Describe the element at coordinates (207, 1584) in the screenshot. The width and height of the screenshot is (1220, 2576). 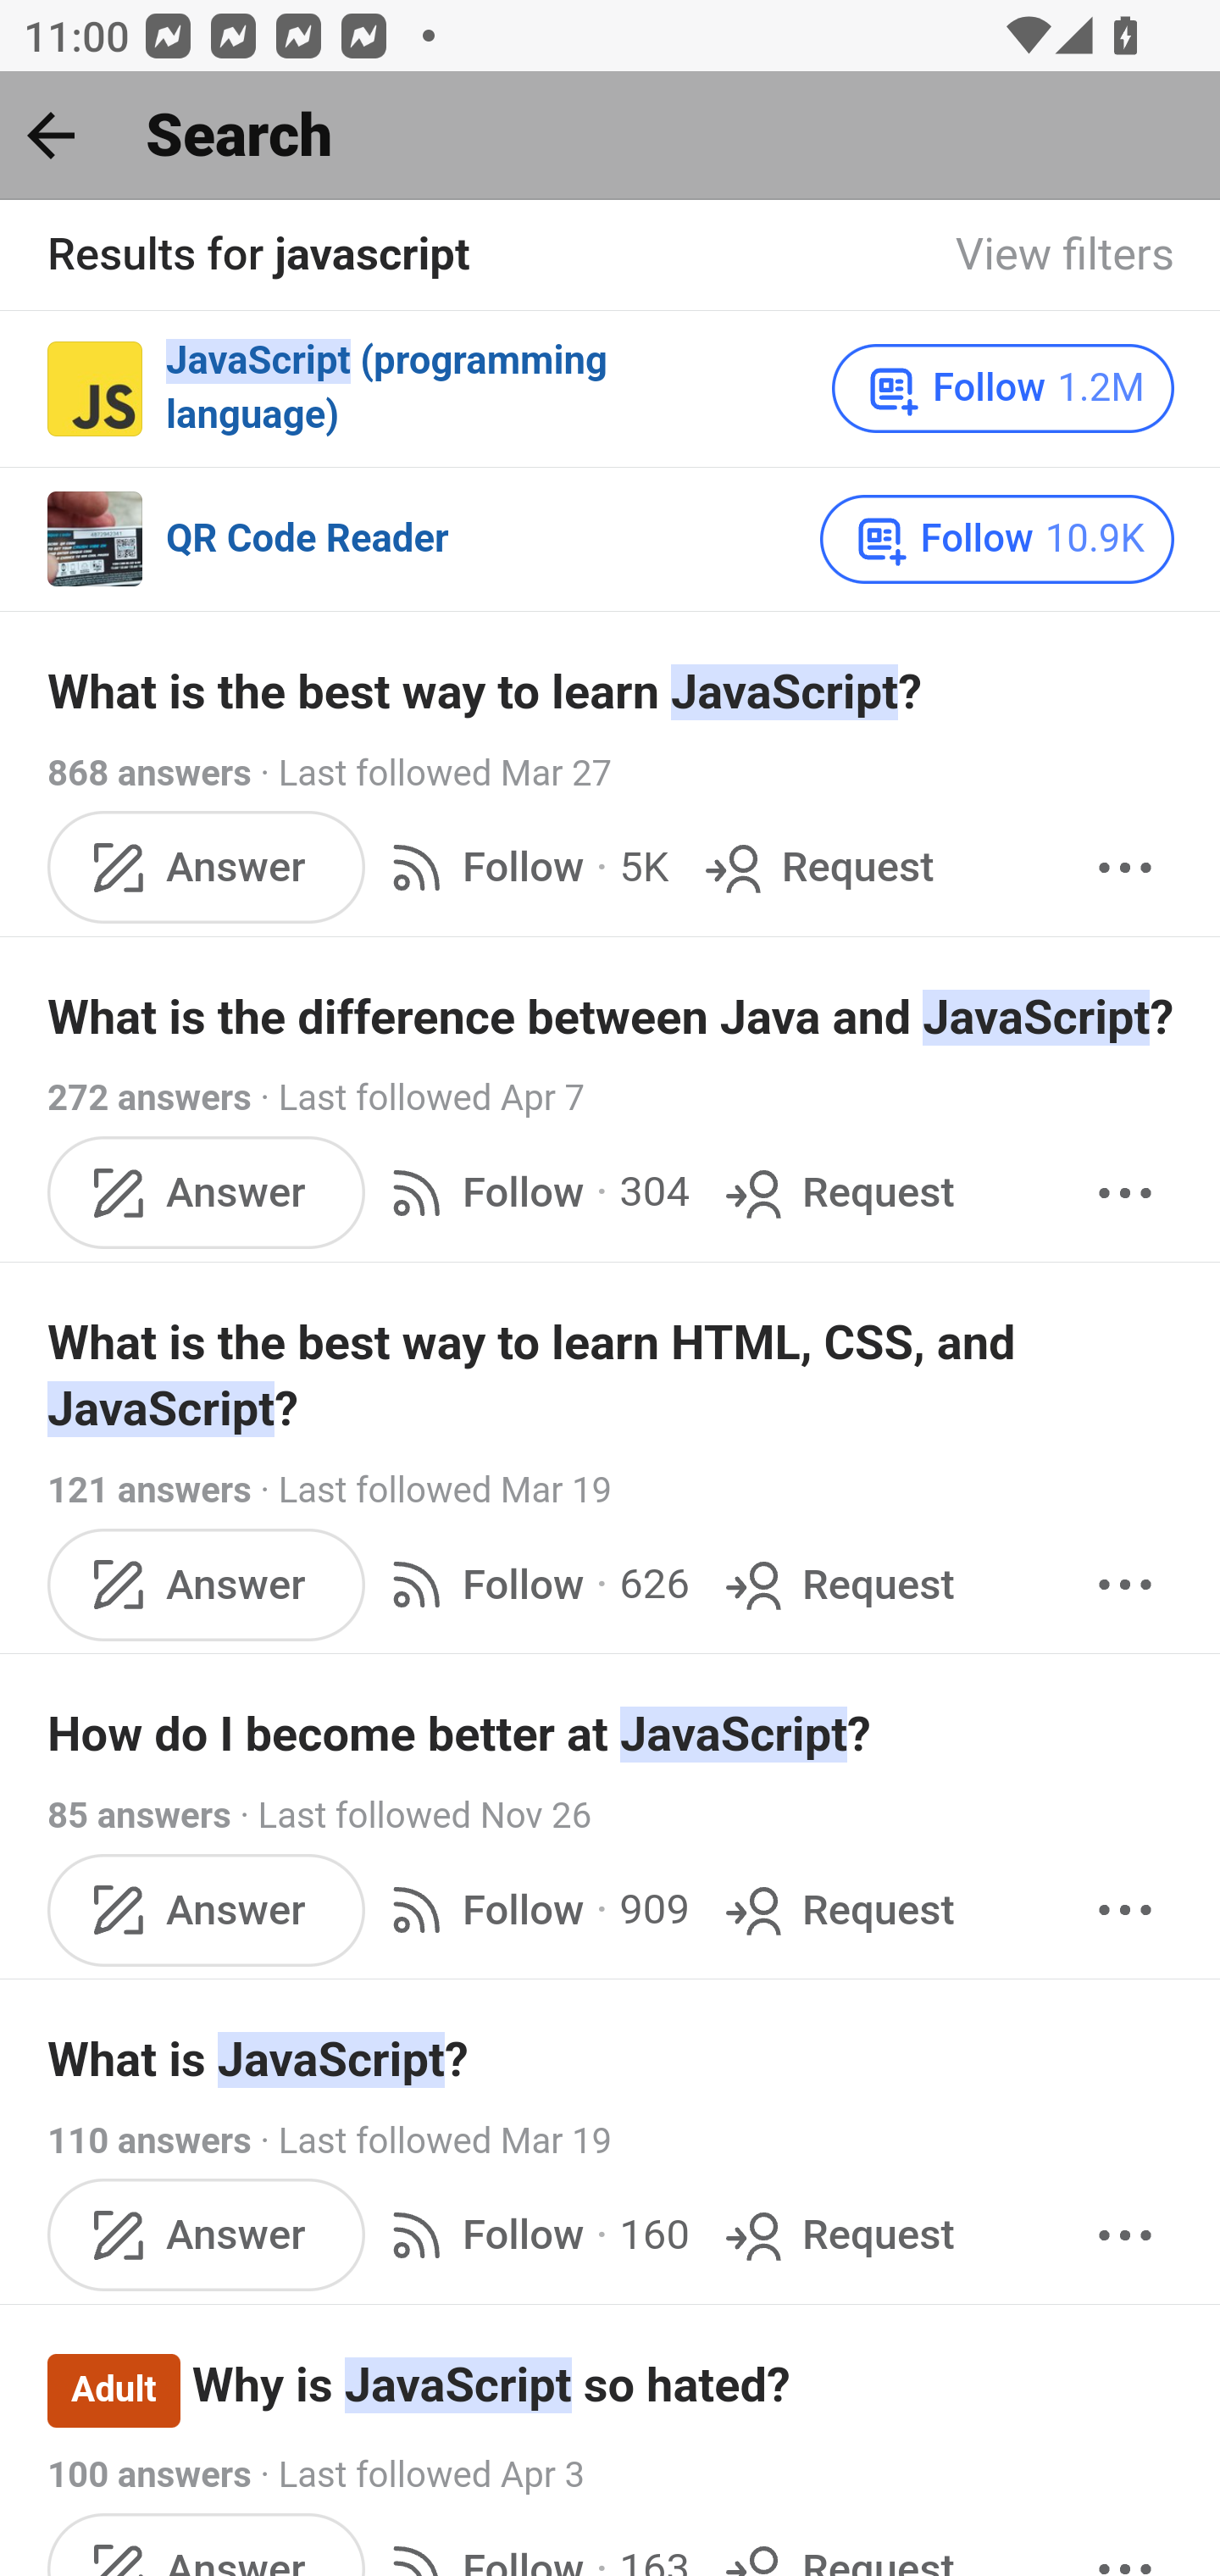
I see `Answer` at that location.